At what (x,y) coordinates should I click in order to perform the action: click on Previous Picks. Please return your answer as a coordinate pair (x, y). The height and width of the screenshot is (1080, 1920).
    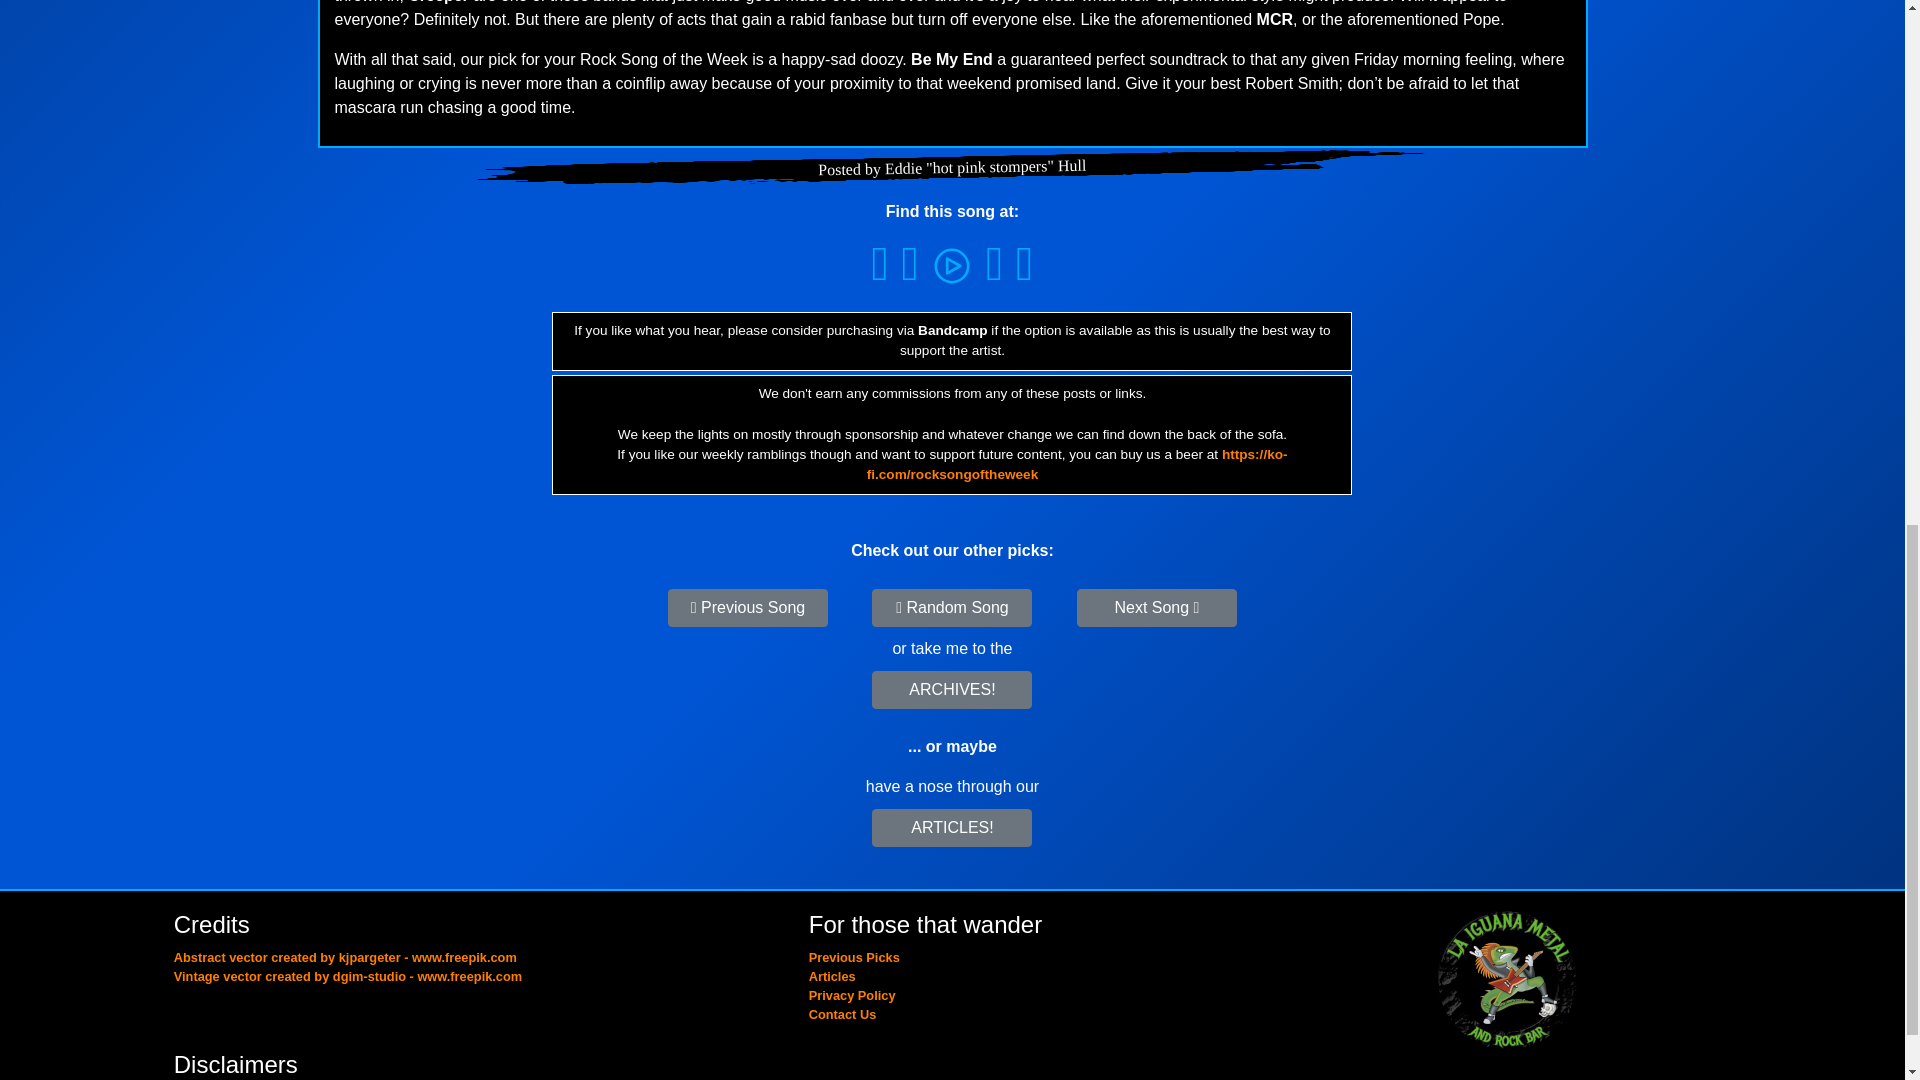
    Looking at the image, I should click on (854, 958).